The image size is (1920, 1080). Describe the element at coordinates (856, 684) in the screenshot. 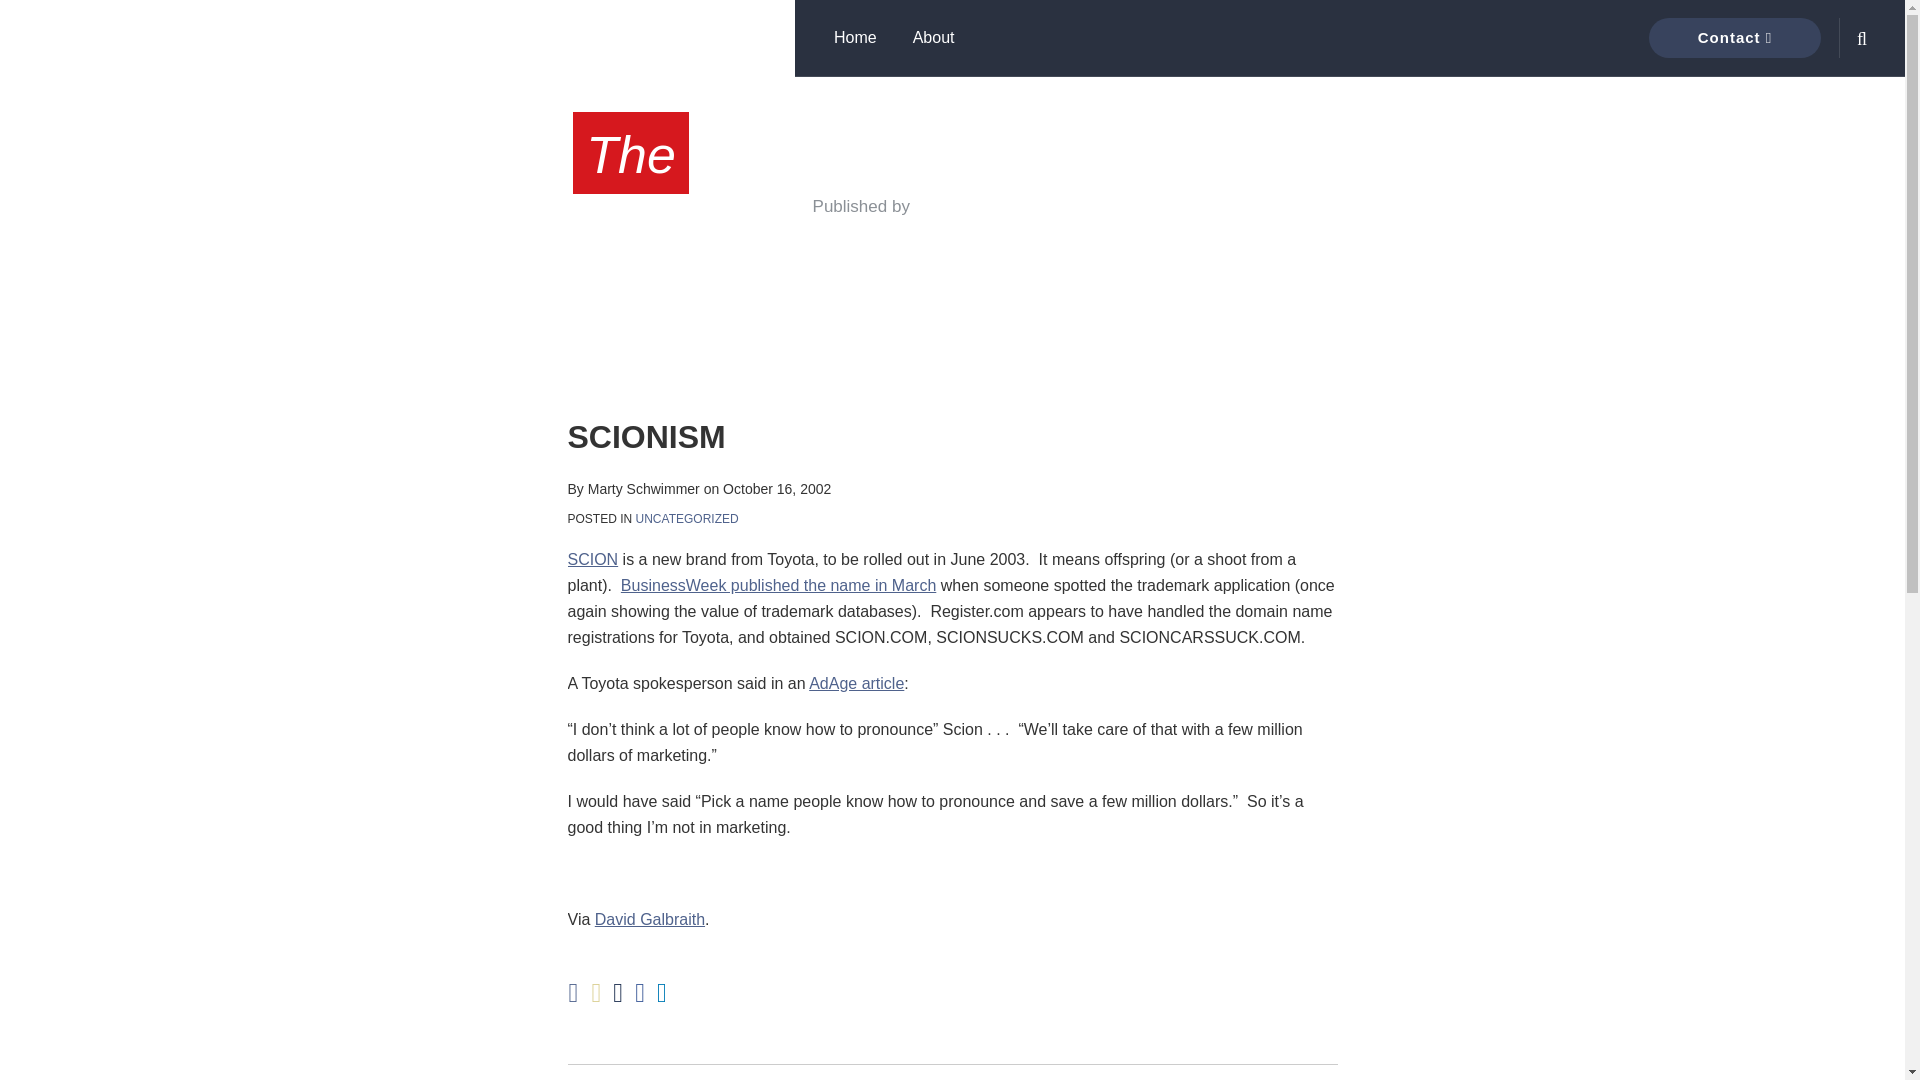

I see `AdAge article` at that location.